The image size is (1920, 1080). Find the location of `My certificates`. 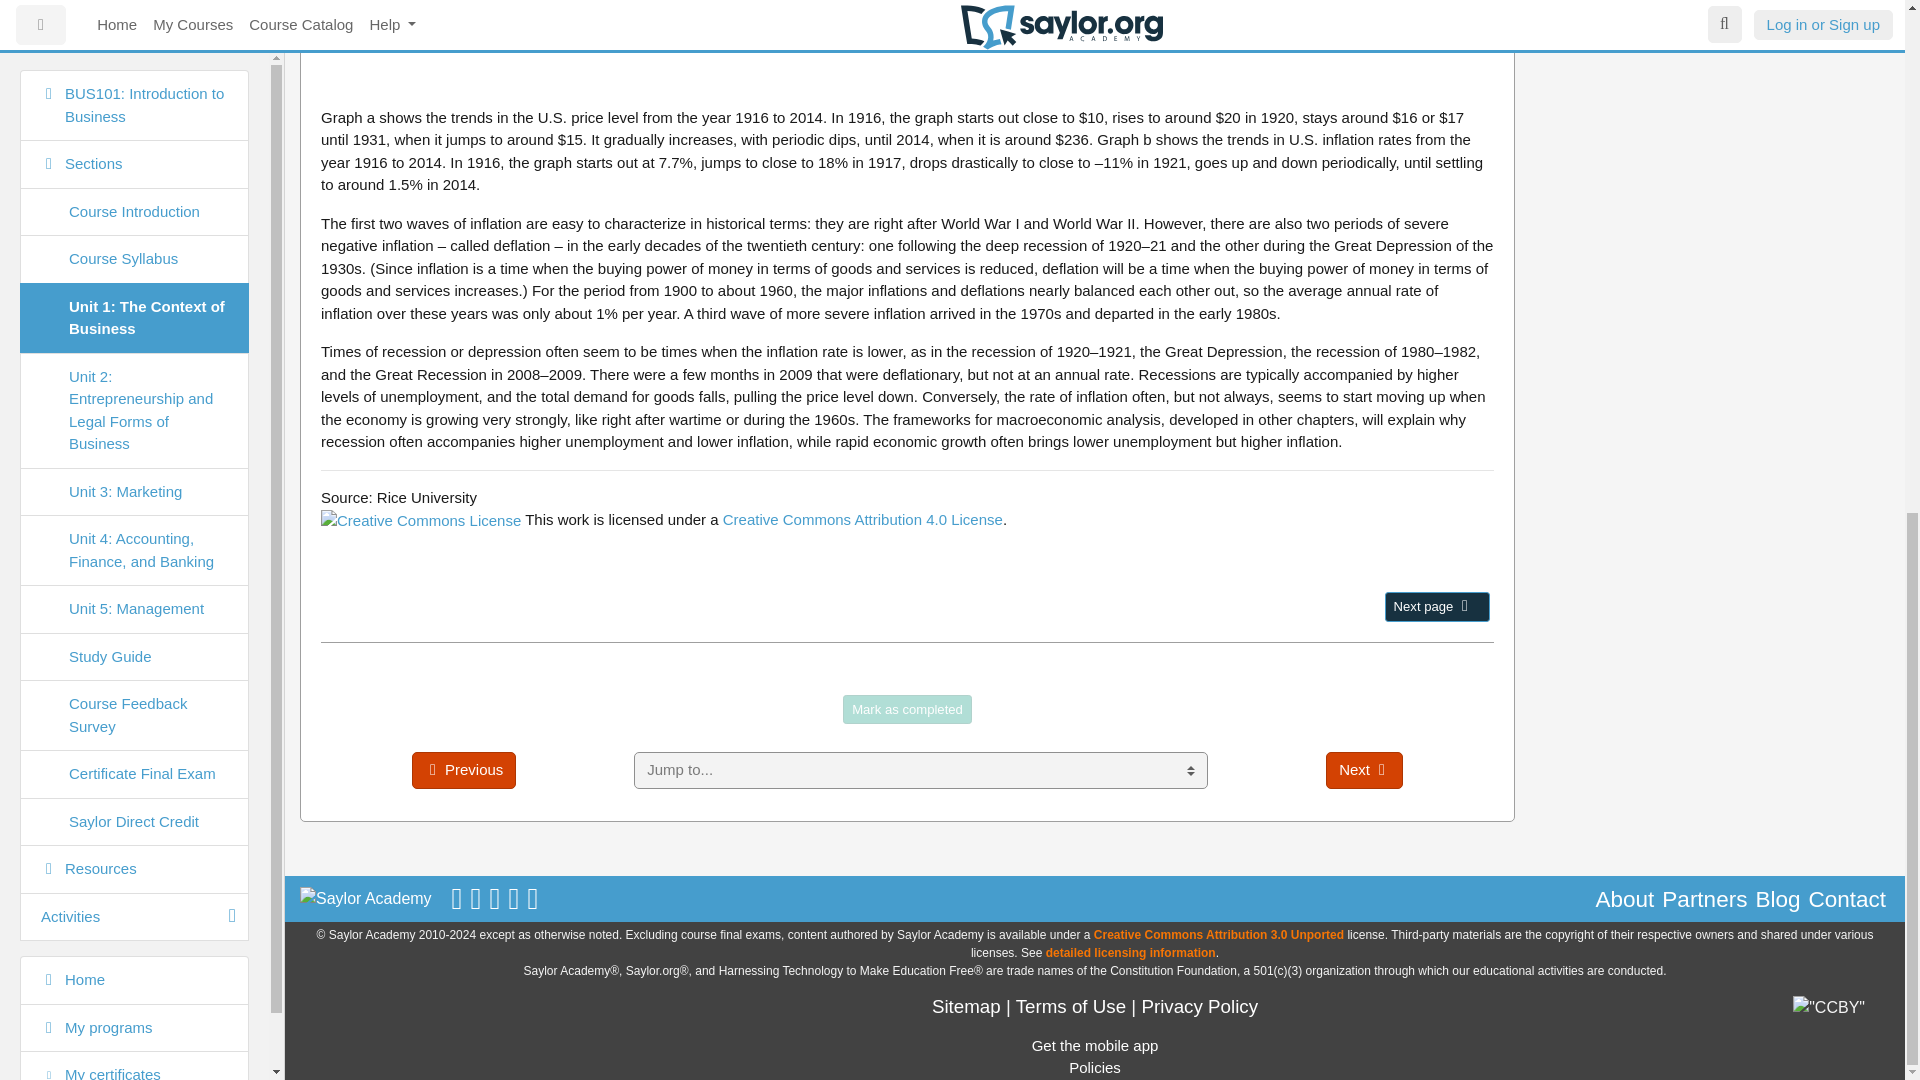

My certificates is located at coordinates (134, 101).